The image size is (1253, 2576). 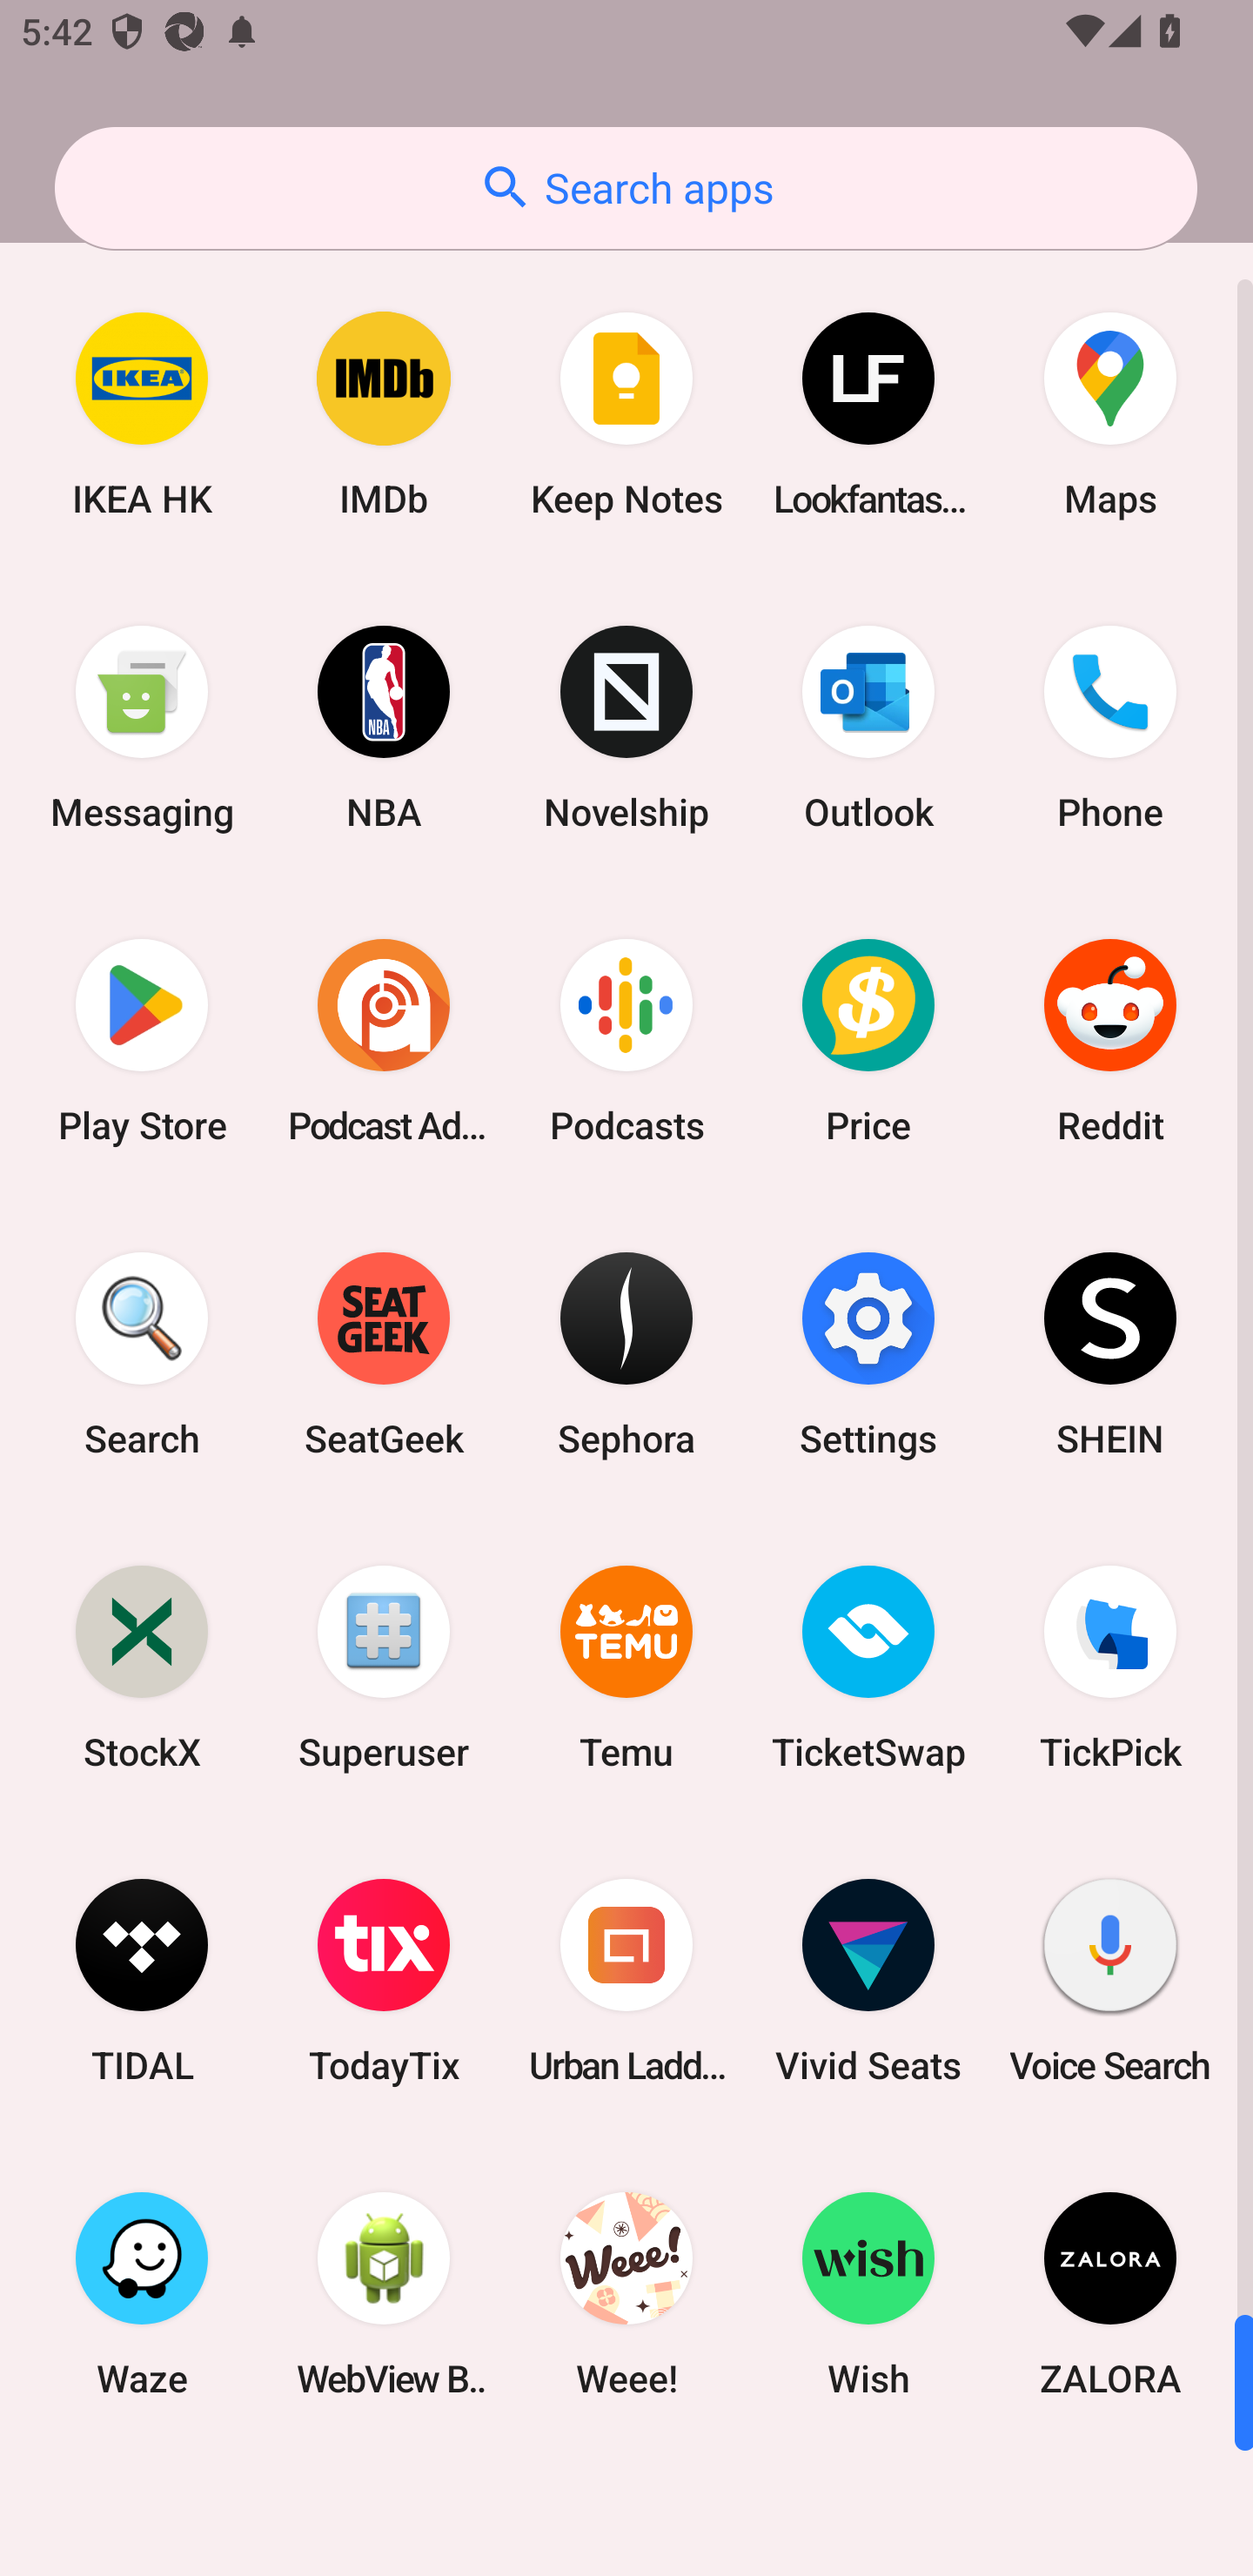 What do you see at coordinates (868, 1981) in the screenshot?
I see `Vivid Seats` at bounding box center [868, 1981].